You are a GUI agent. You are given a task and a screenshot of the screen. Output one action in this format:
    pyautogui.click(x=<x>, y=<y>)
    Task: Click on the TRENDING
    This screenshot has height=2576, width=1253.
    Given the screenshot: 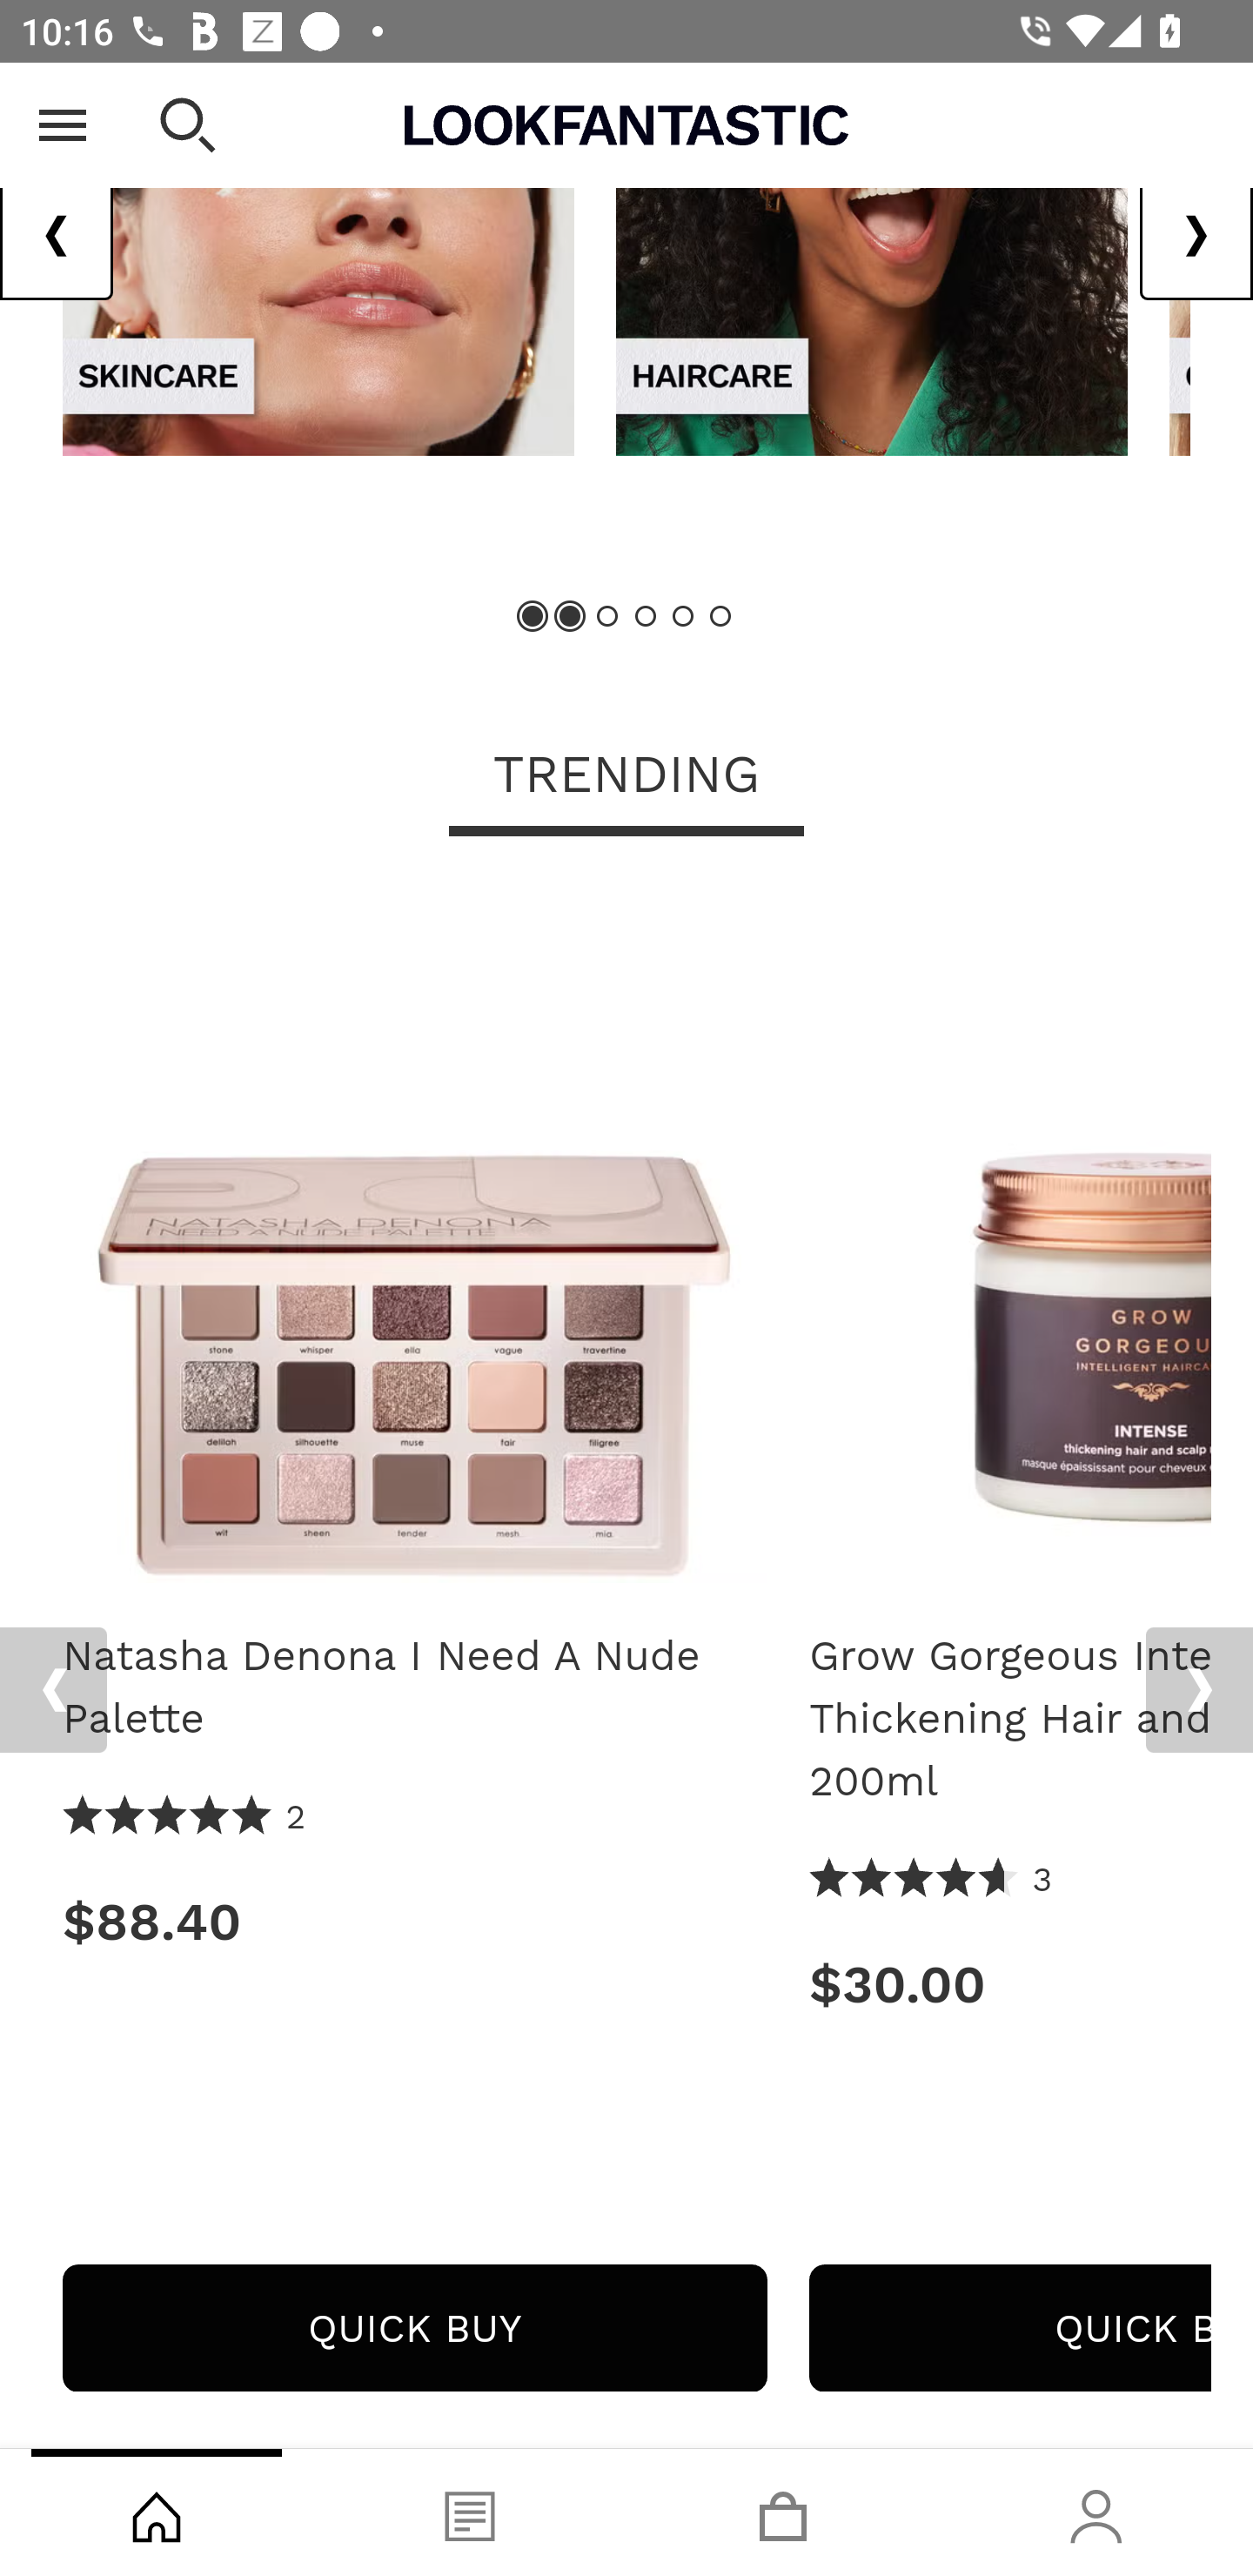 What is the action you would take?
    pyautogui.click(x=626, y=778)
    